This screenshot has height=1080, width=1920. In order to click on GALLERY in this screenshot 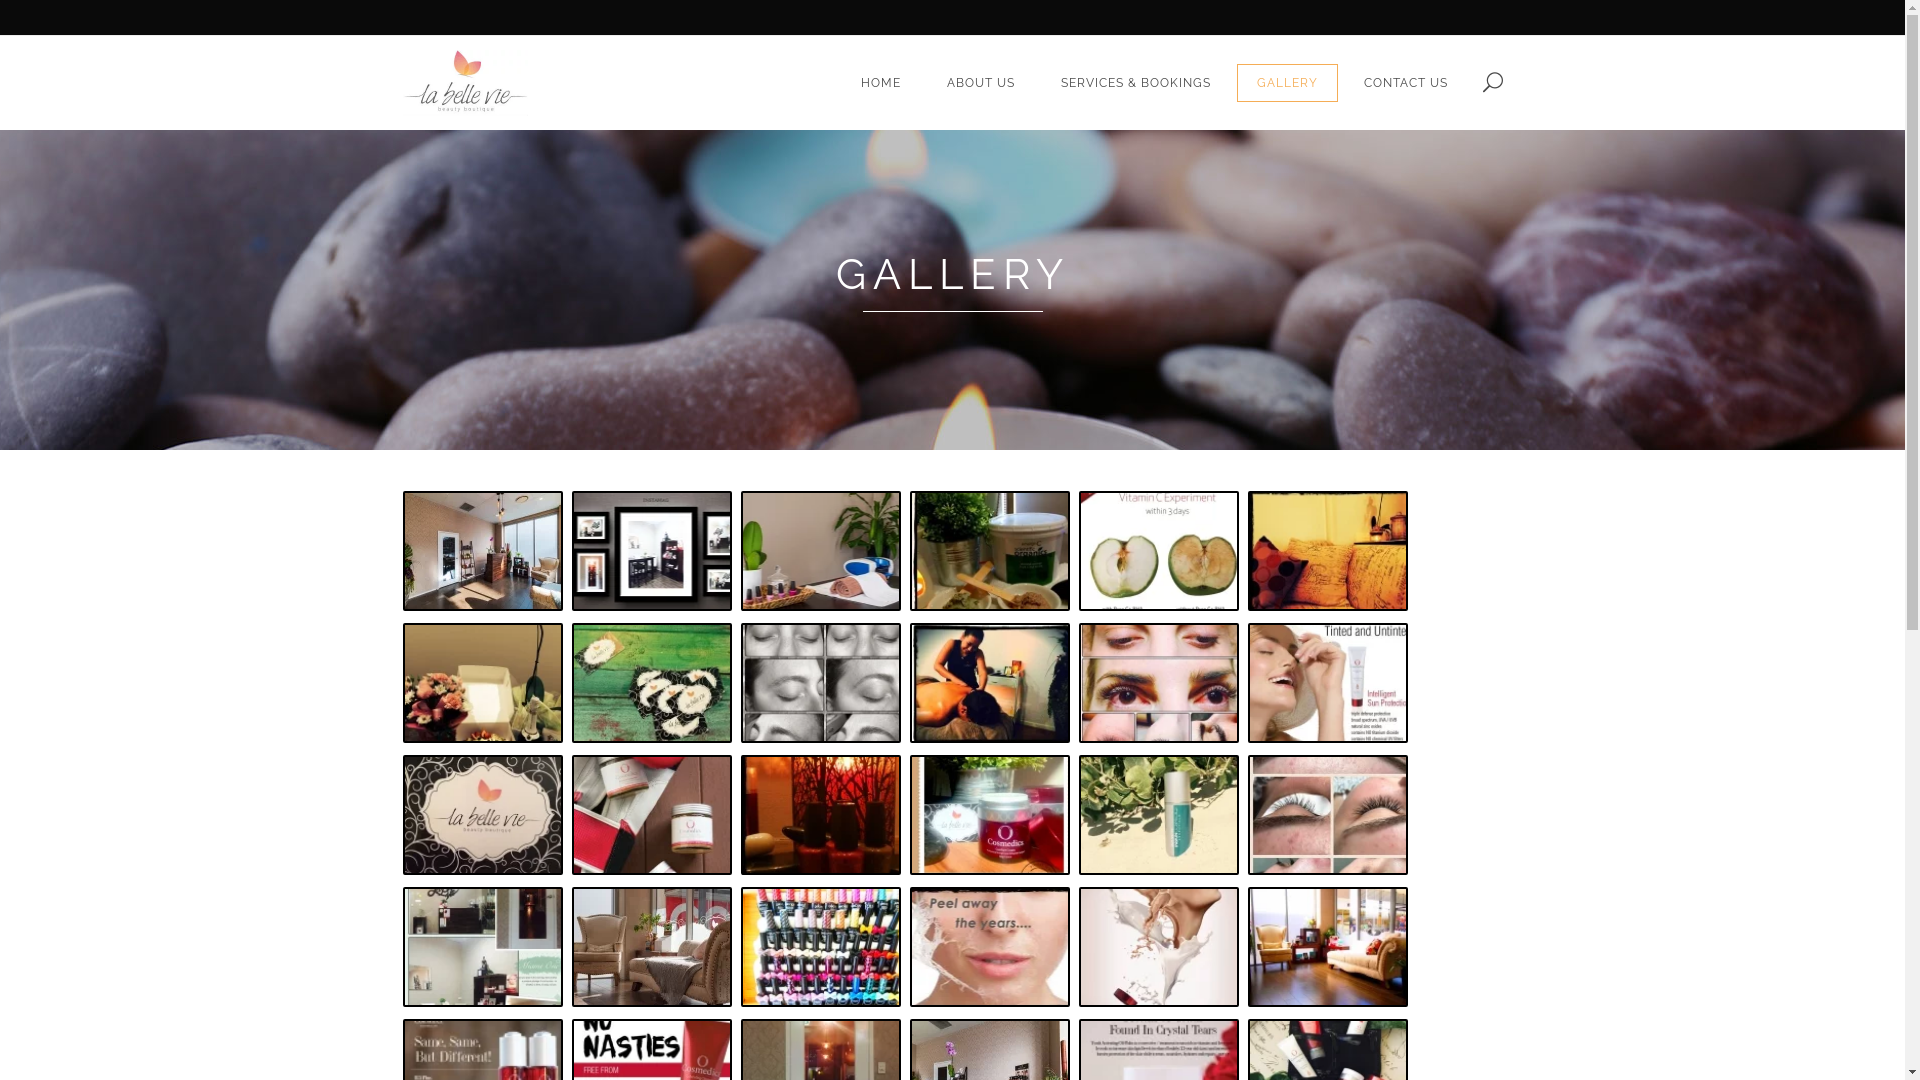, I will do `click(1286, 83)`.